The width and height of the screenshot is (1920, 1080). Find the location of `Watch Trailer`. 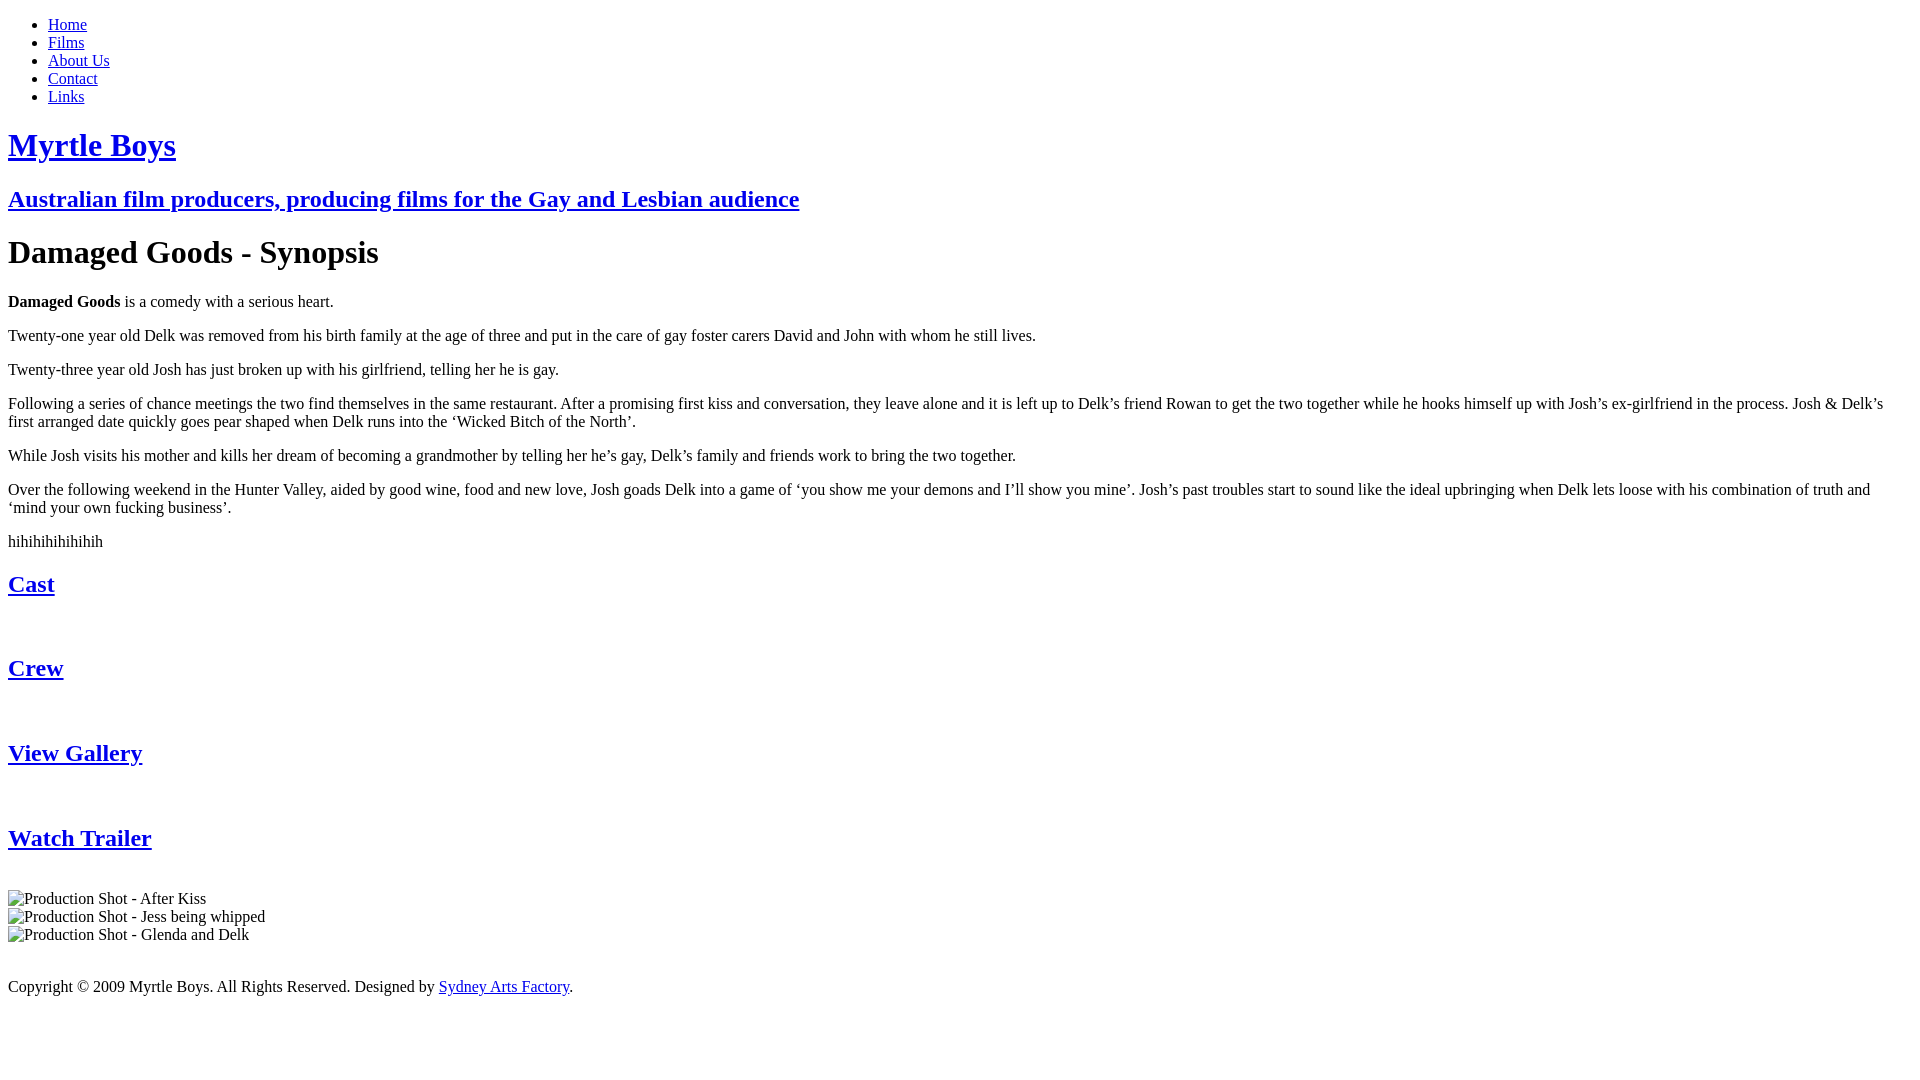

Watch Trailer is located at coordinates (80, 838).